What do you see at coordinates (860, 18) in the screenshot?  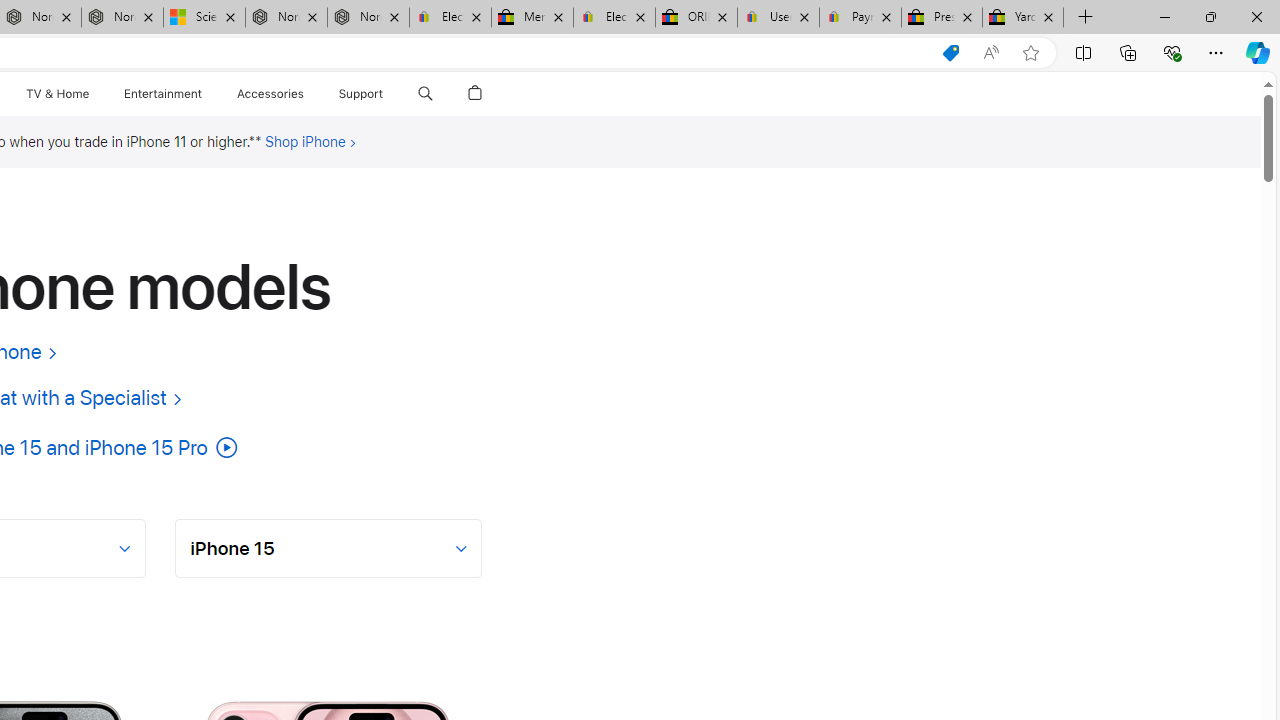 I see `Payments Terms of Use | eBay.com` at bounding box center [860, 18].